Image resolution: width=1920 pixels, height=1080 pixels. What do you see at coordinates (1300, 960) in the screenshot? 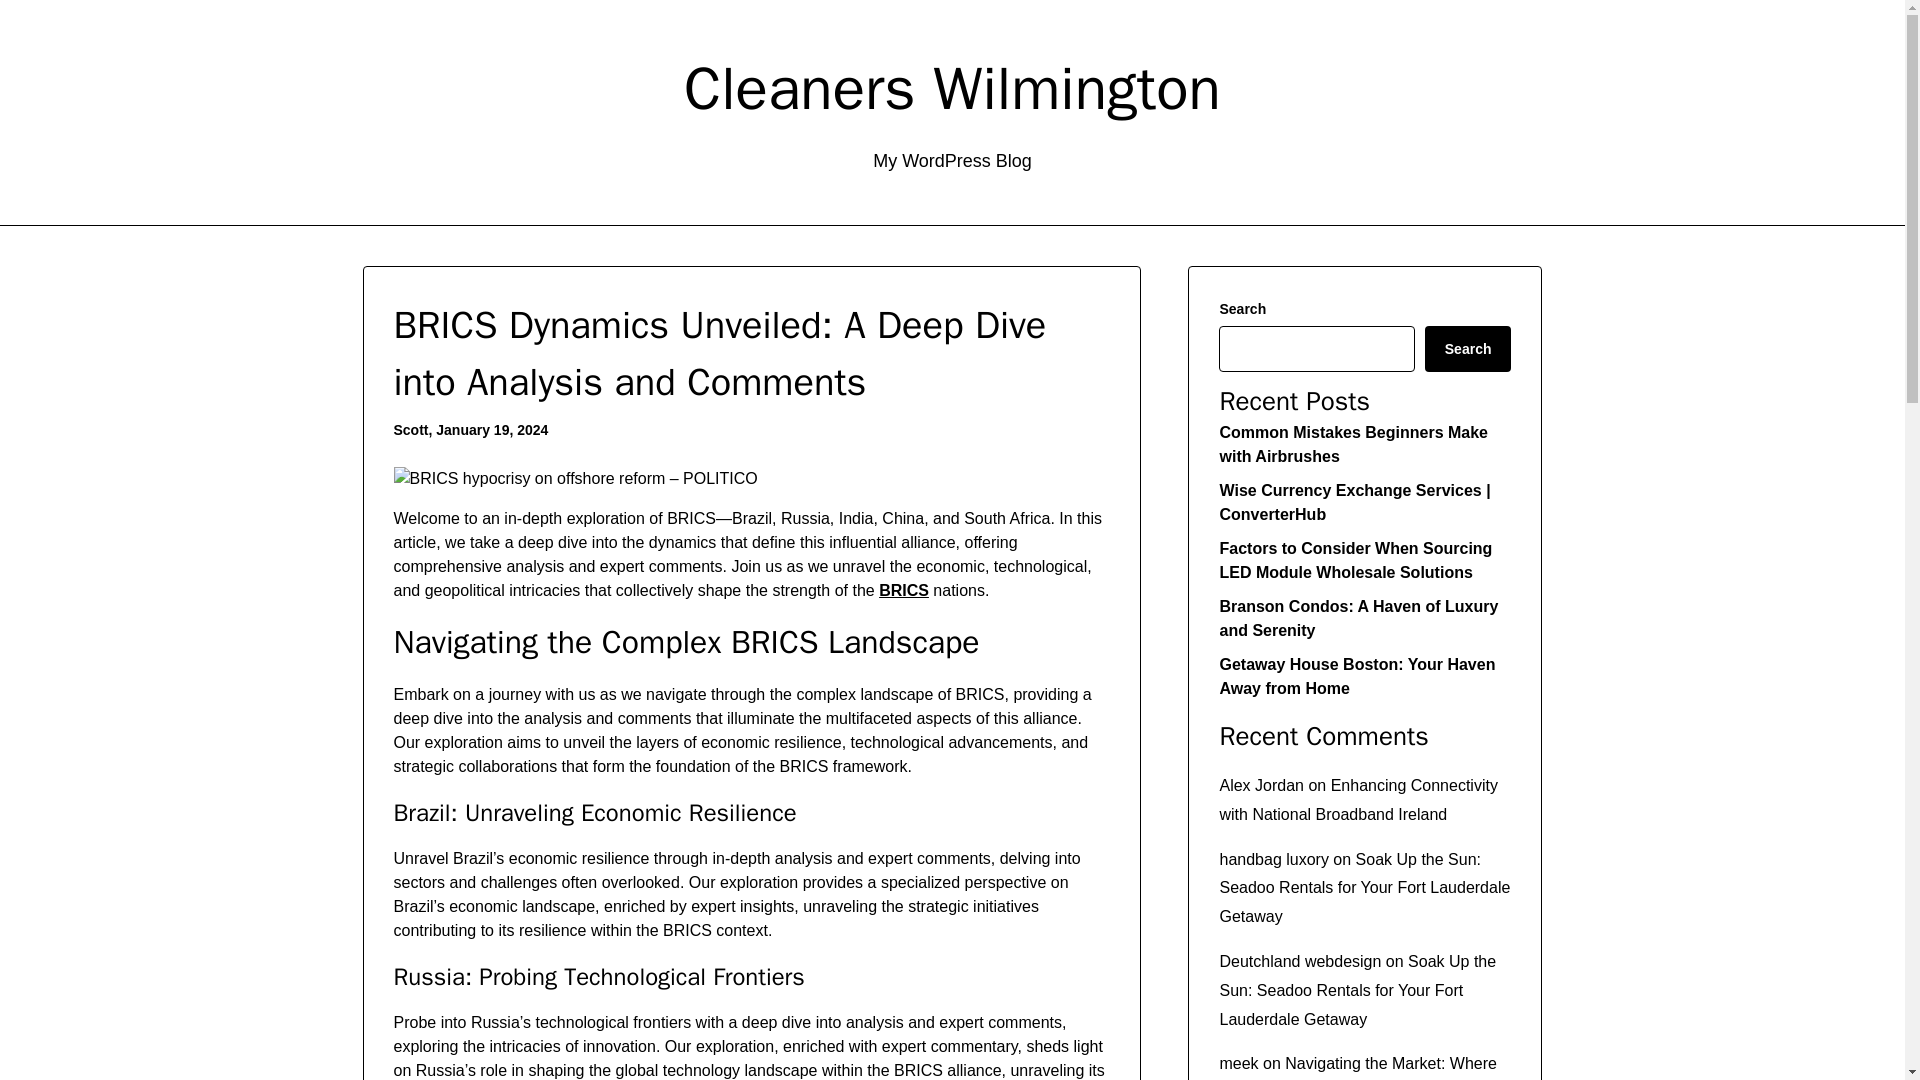
I see `Deutchland webdesign` at bounding box center [1300, 960].